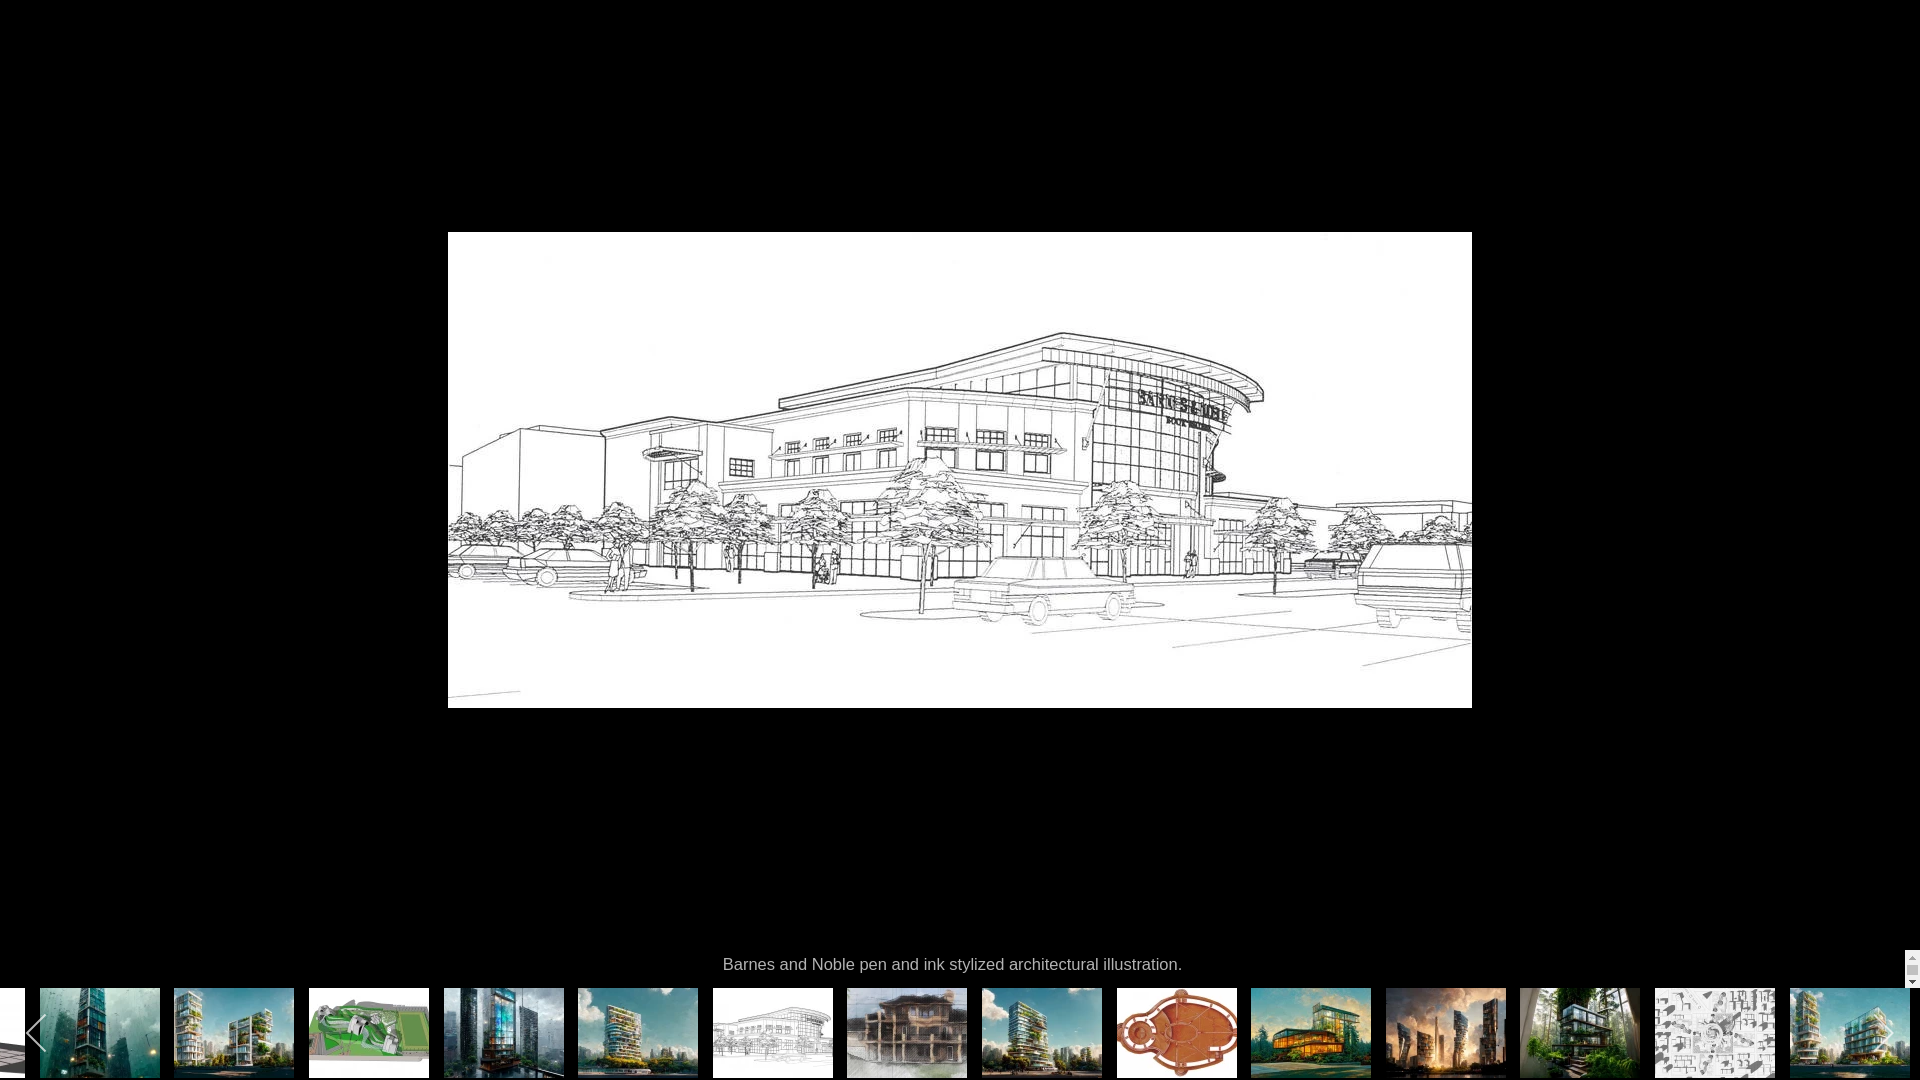 The width and height of the screenshot is (1920, 1080). What do you see at coordinates (1850, 1033) in the screenshot?
I see `Architectural Illustration` at bounding box center [1850, 1033].